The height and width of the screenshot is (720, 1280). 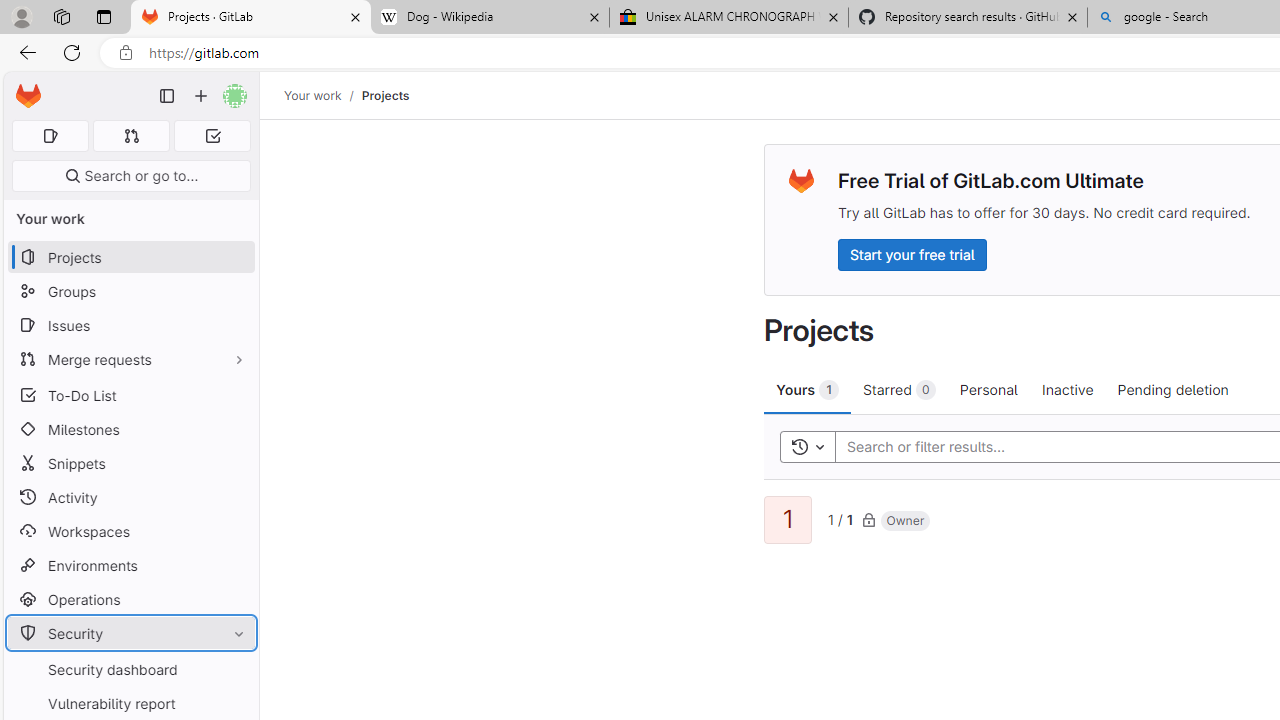 What do you see at coordinates (130, 497) in the screenshot?
I see `Activity` at bounding box center [130, 497].